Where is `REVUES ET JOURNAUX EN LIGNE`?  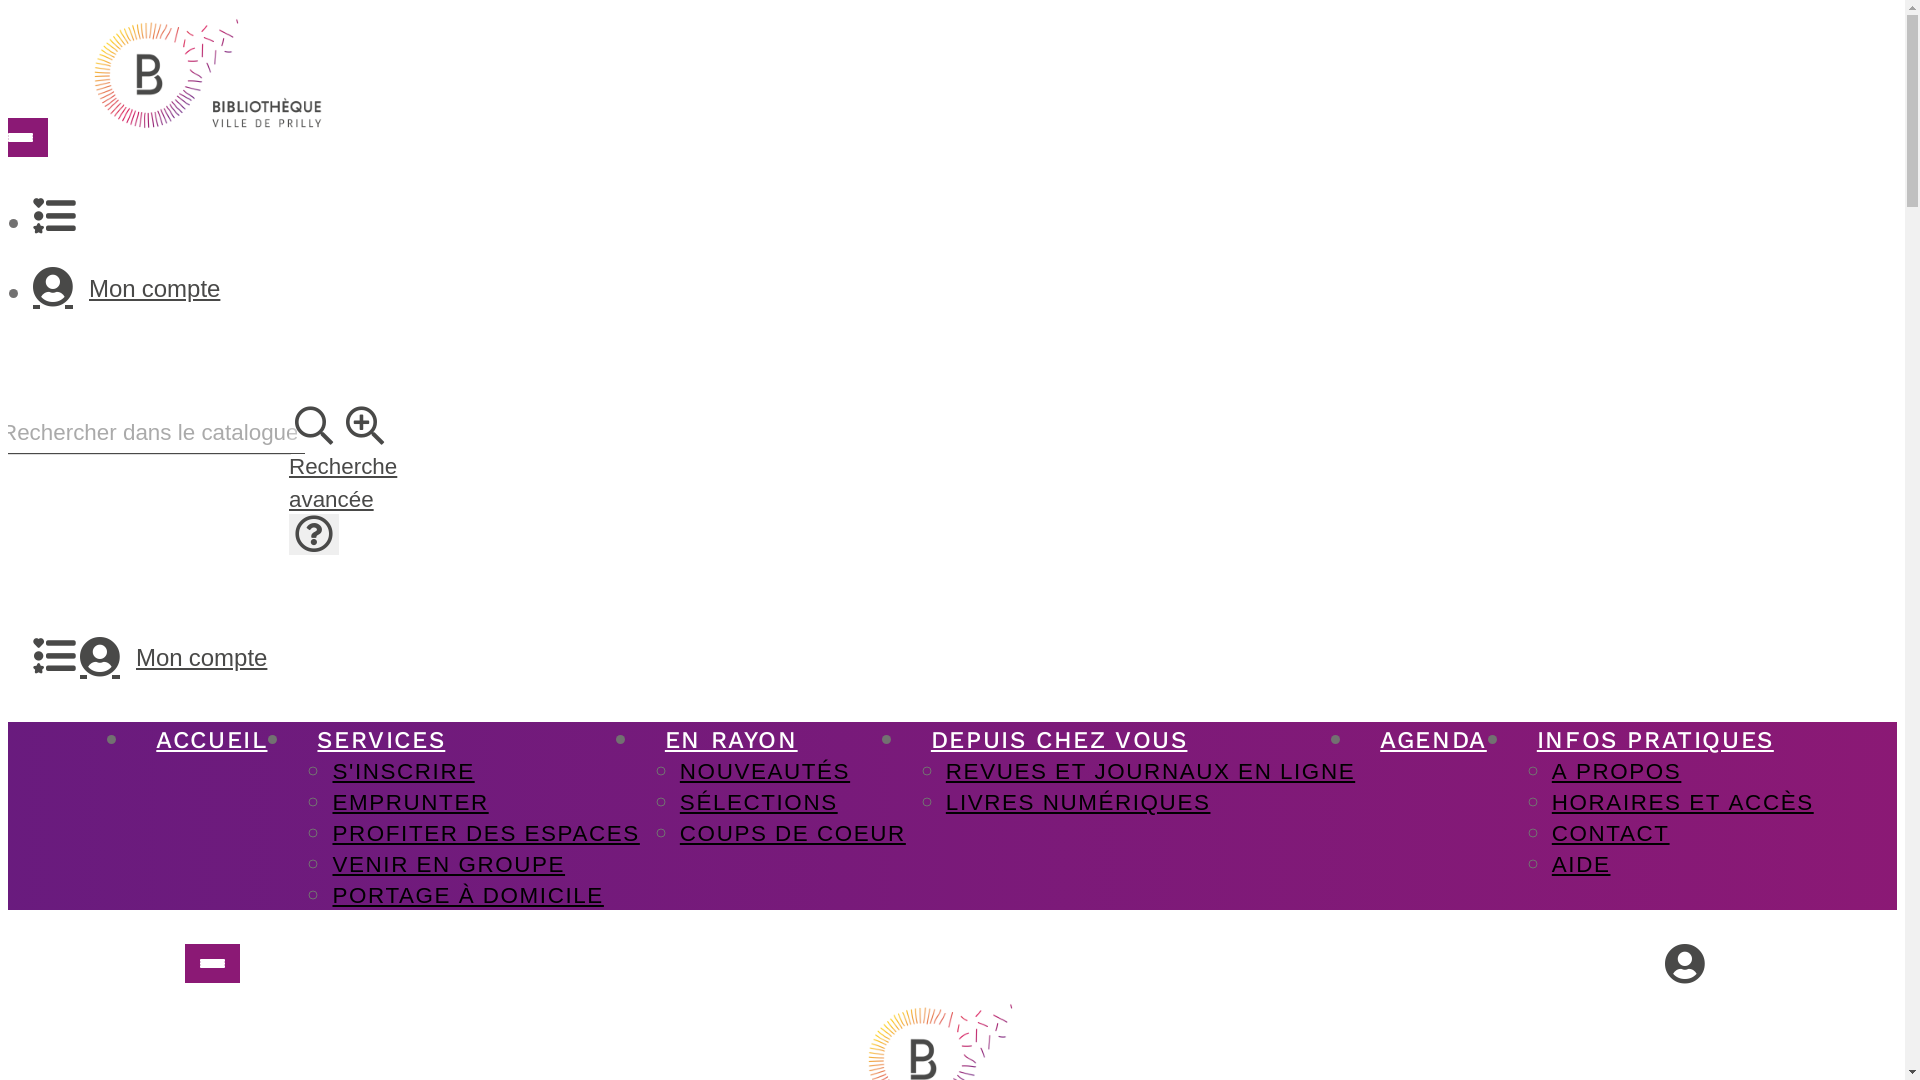 REVUES ET JOURNAUX EN LIGNE is located at coordinates (1150, 770).